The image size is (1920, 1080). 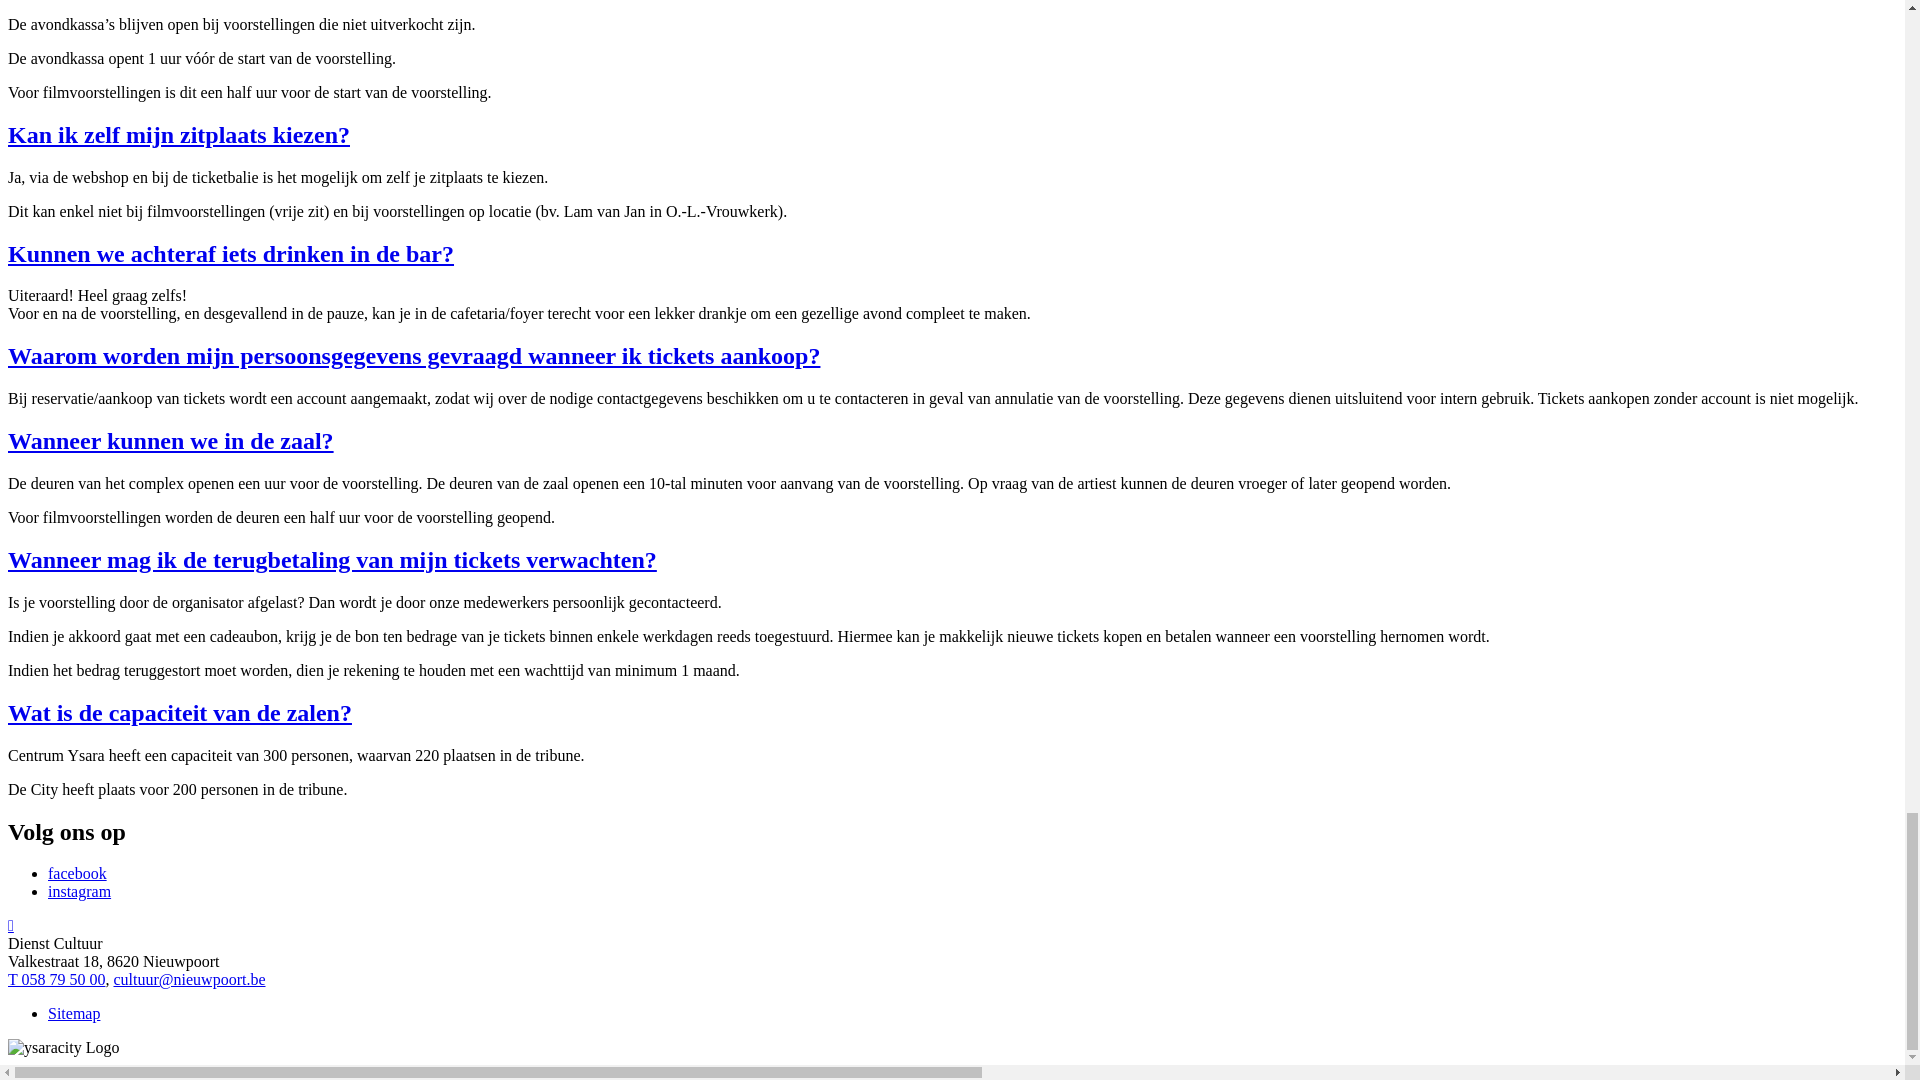 What do you see at coordinates (194, 272) in the screenshot?
I see `Veel gestelde vragen` at bounding box center [194, 272].